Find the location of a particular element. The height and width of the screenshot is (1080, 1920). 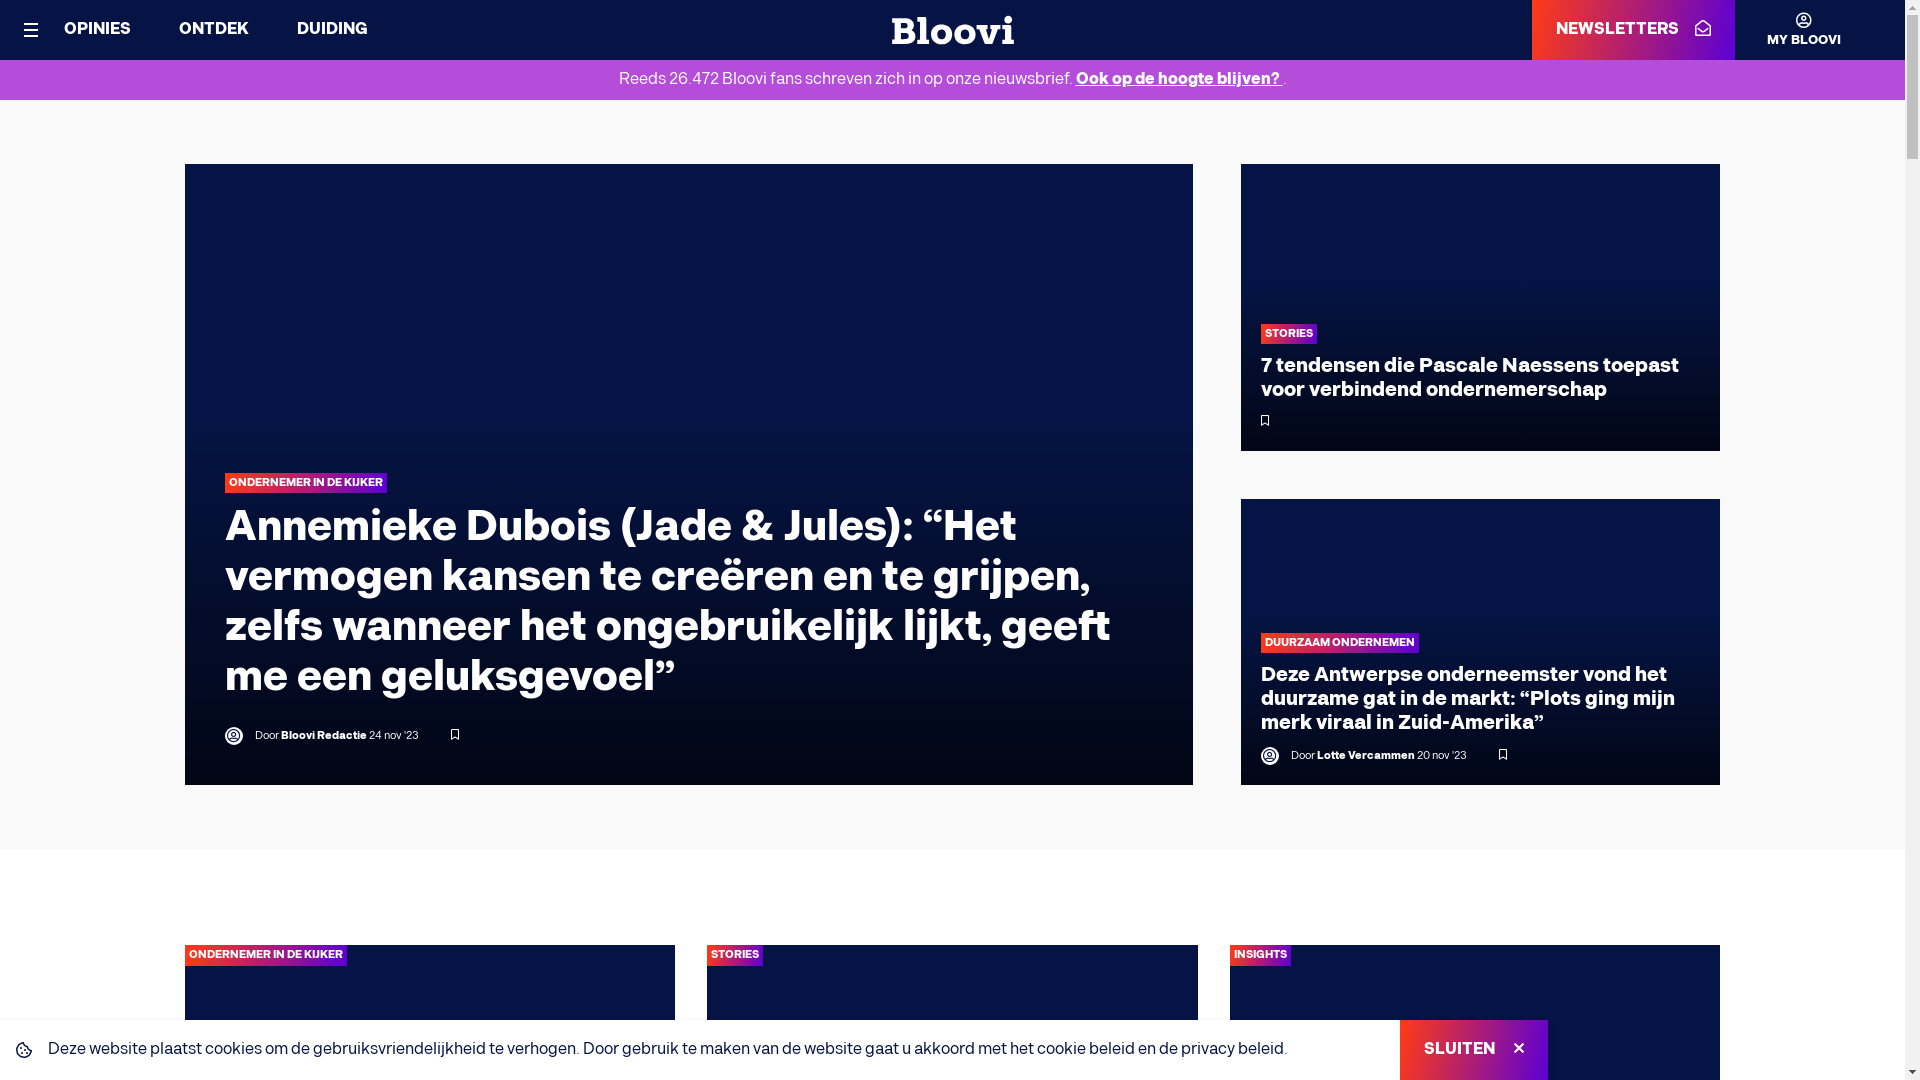

ONDERNEMER IN DE KIJKER is located at coordinates (265, 956).